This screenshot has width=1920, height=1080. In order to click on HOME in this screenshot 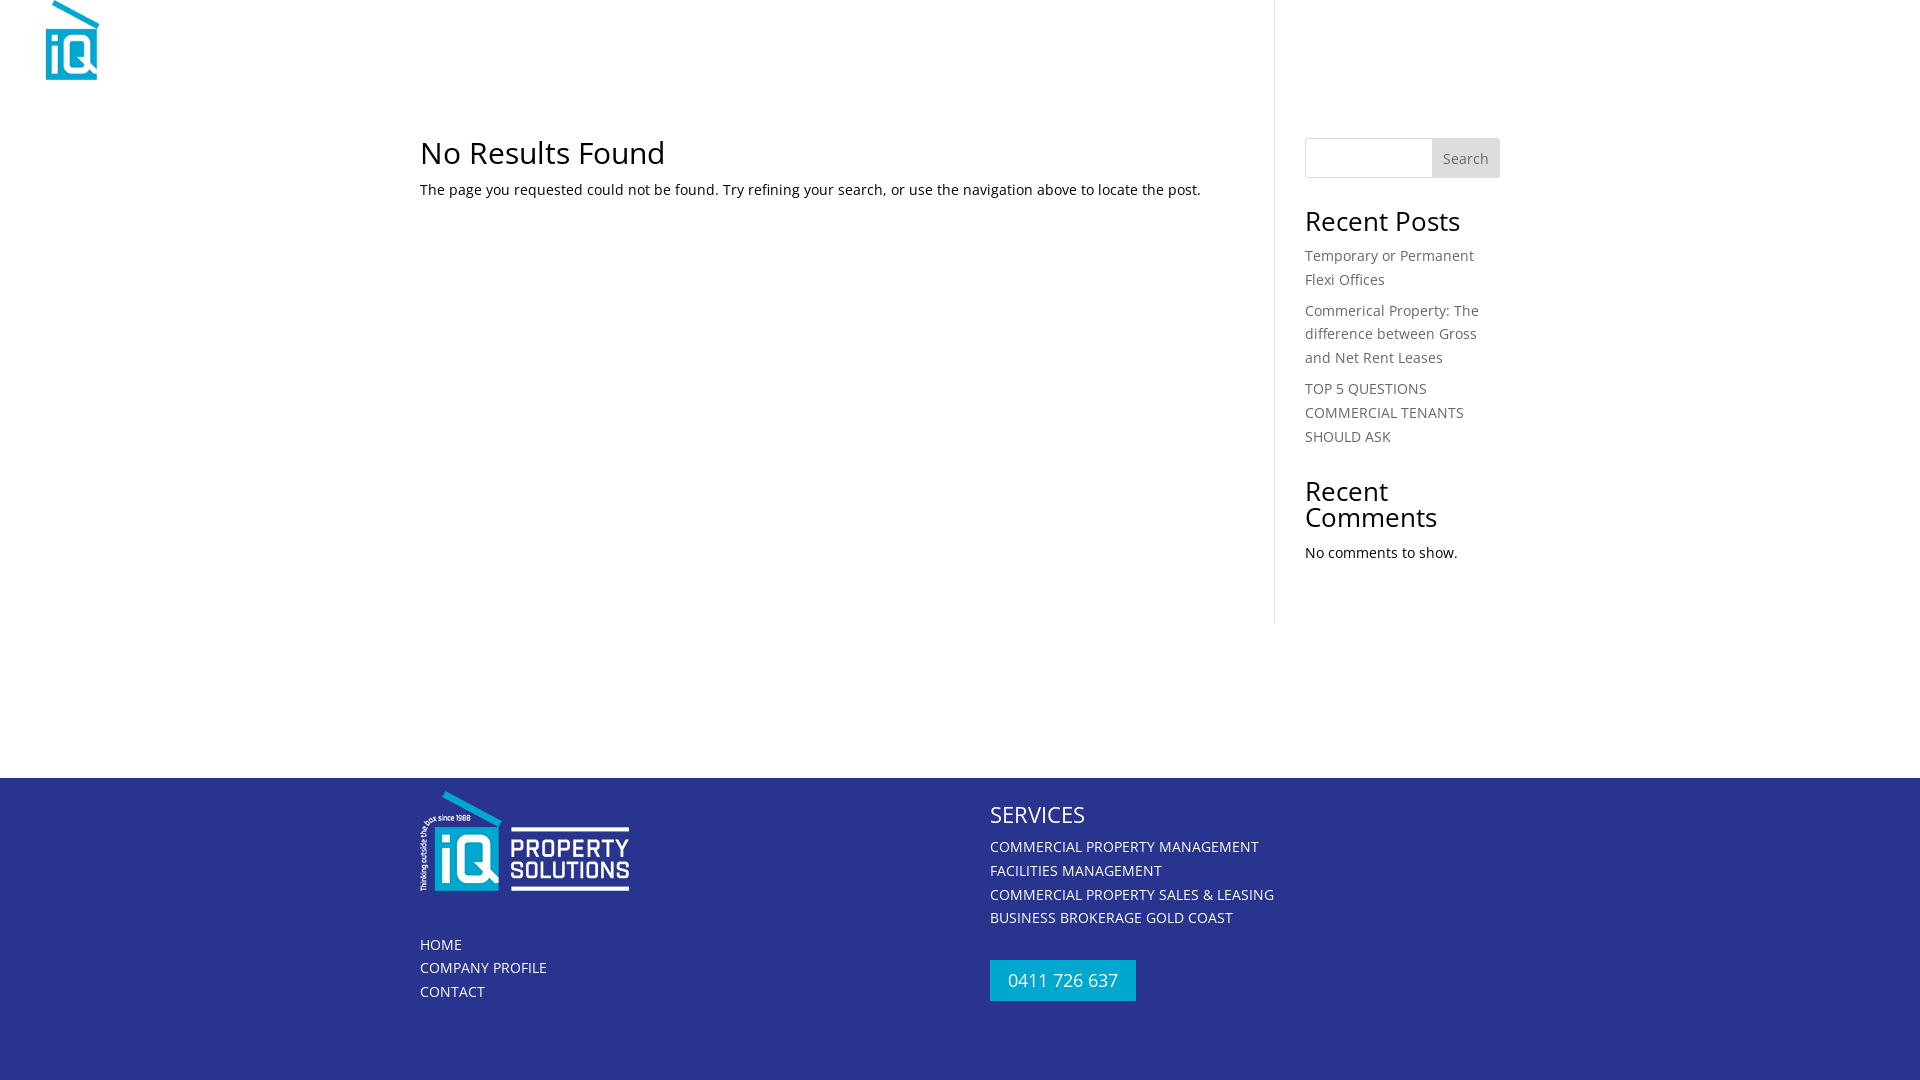, I will do `click(441, 944)`.